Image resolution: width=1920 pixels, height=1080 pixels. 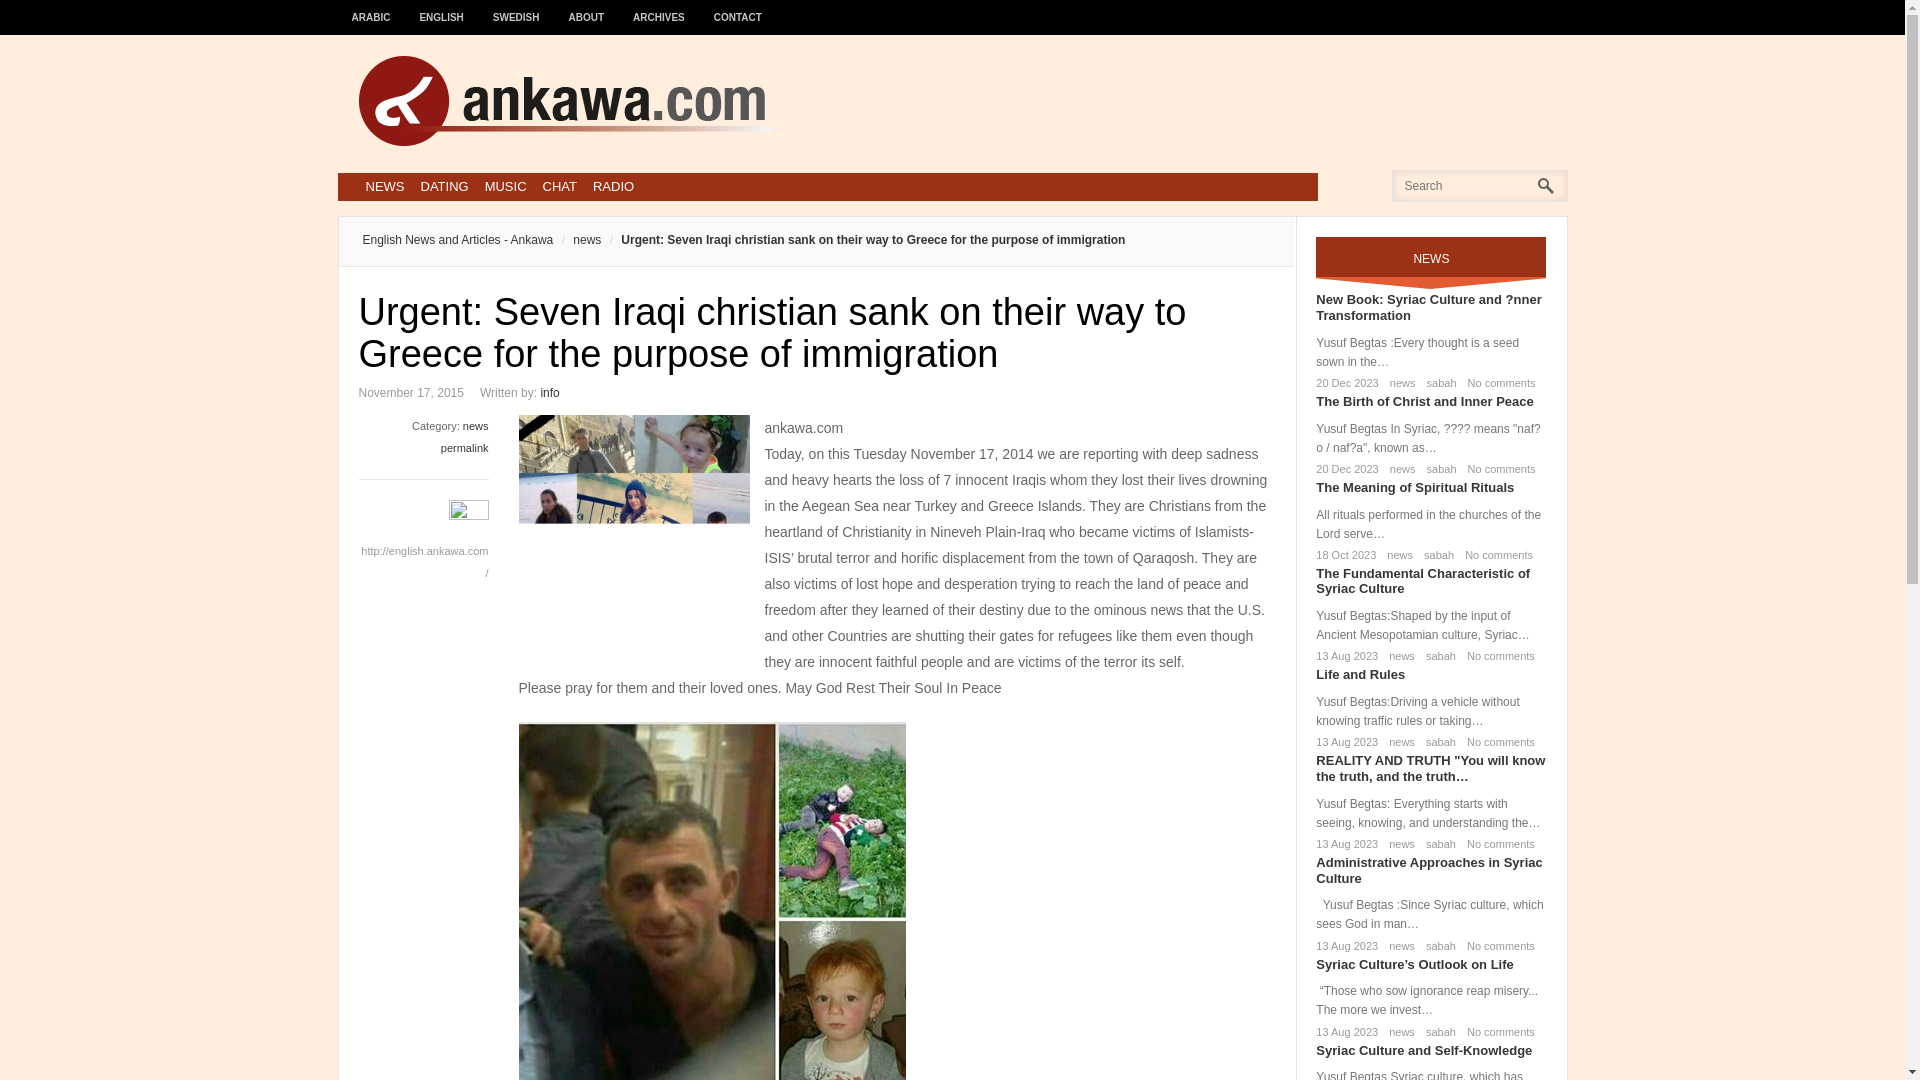 What do you see at coordinates (1428, 306) in the screenshot?
I see `New Book: Syriac Culture and ?nner Transformation` at bounding box center [1428, 306].